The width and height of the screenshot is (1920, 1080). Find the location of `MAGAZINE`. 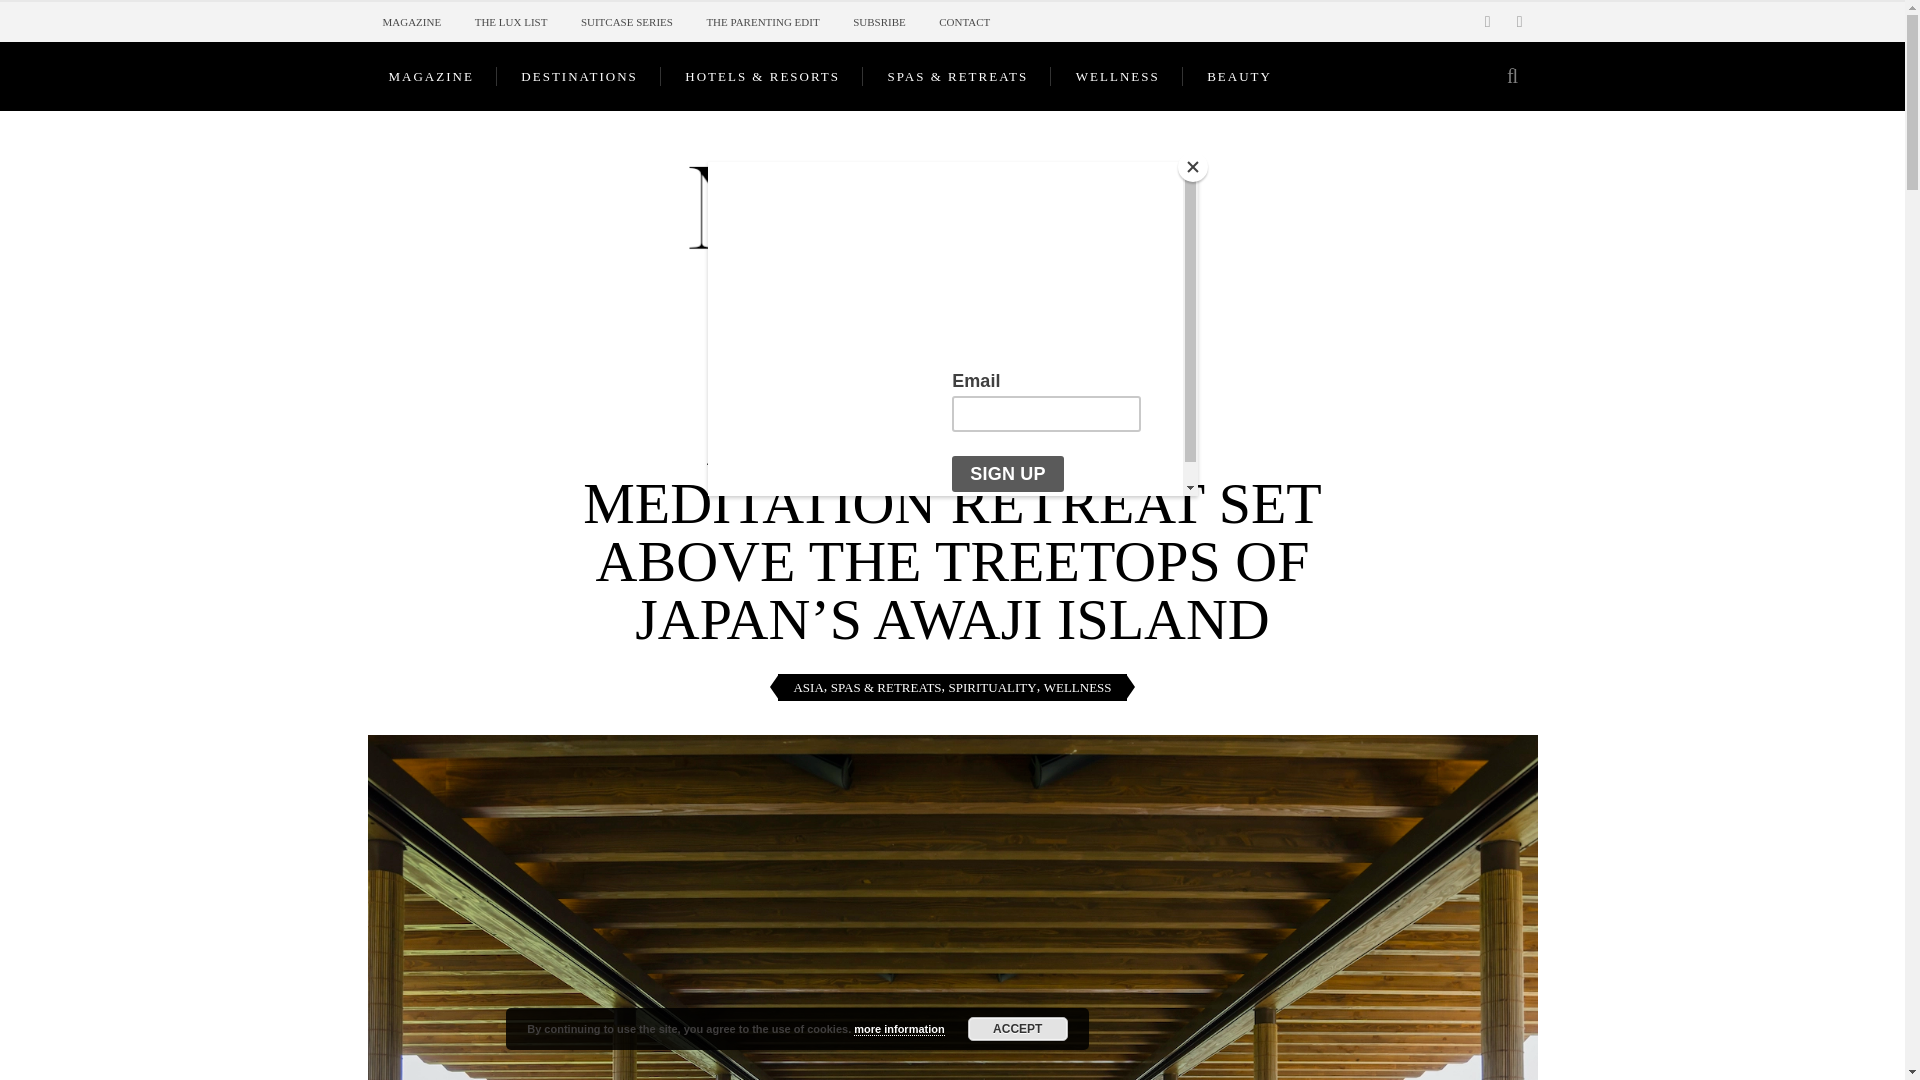

MAGAZINE is located at coordinates (432, 76).